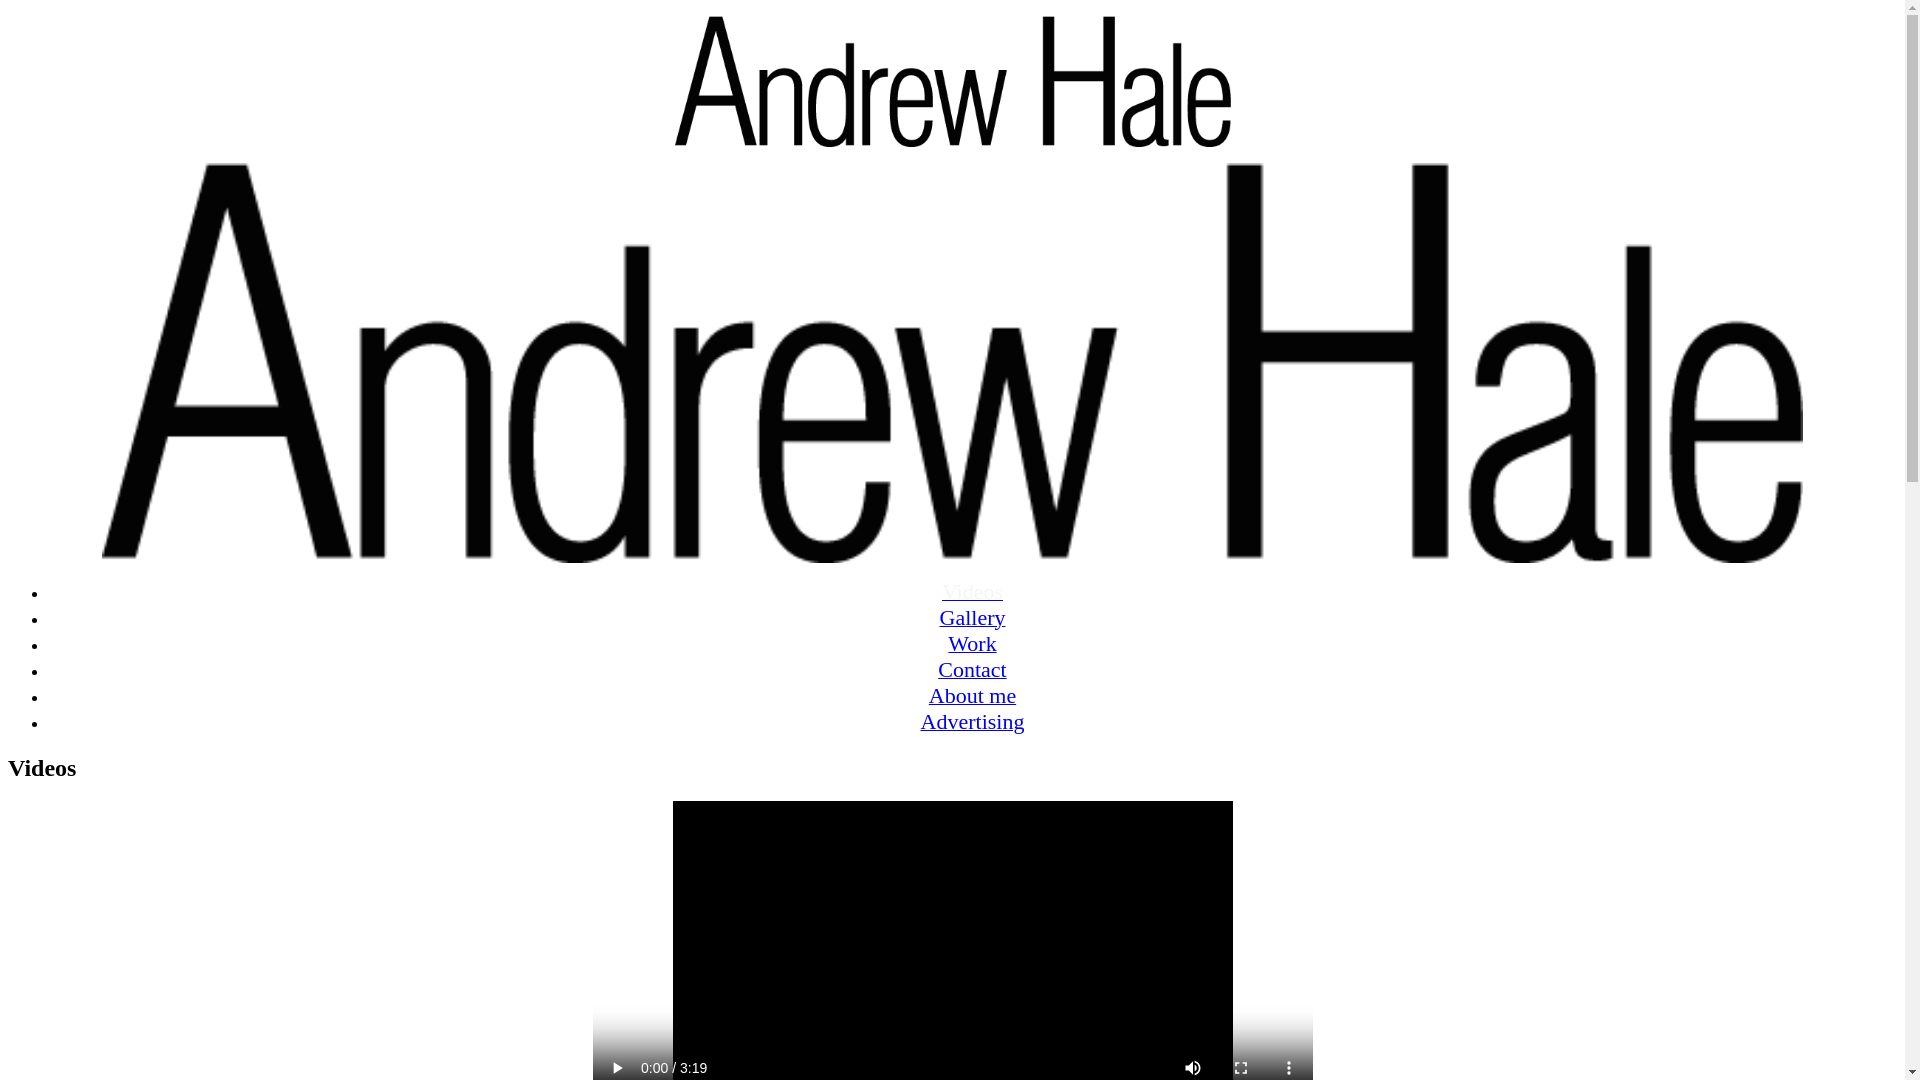 This screenshot has height=1080, width=1920. Describe the element at coordinates (972, 672) in the screenshot. I see `Contact` at that location.